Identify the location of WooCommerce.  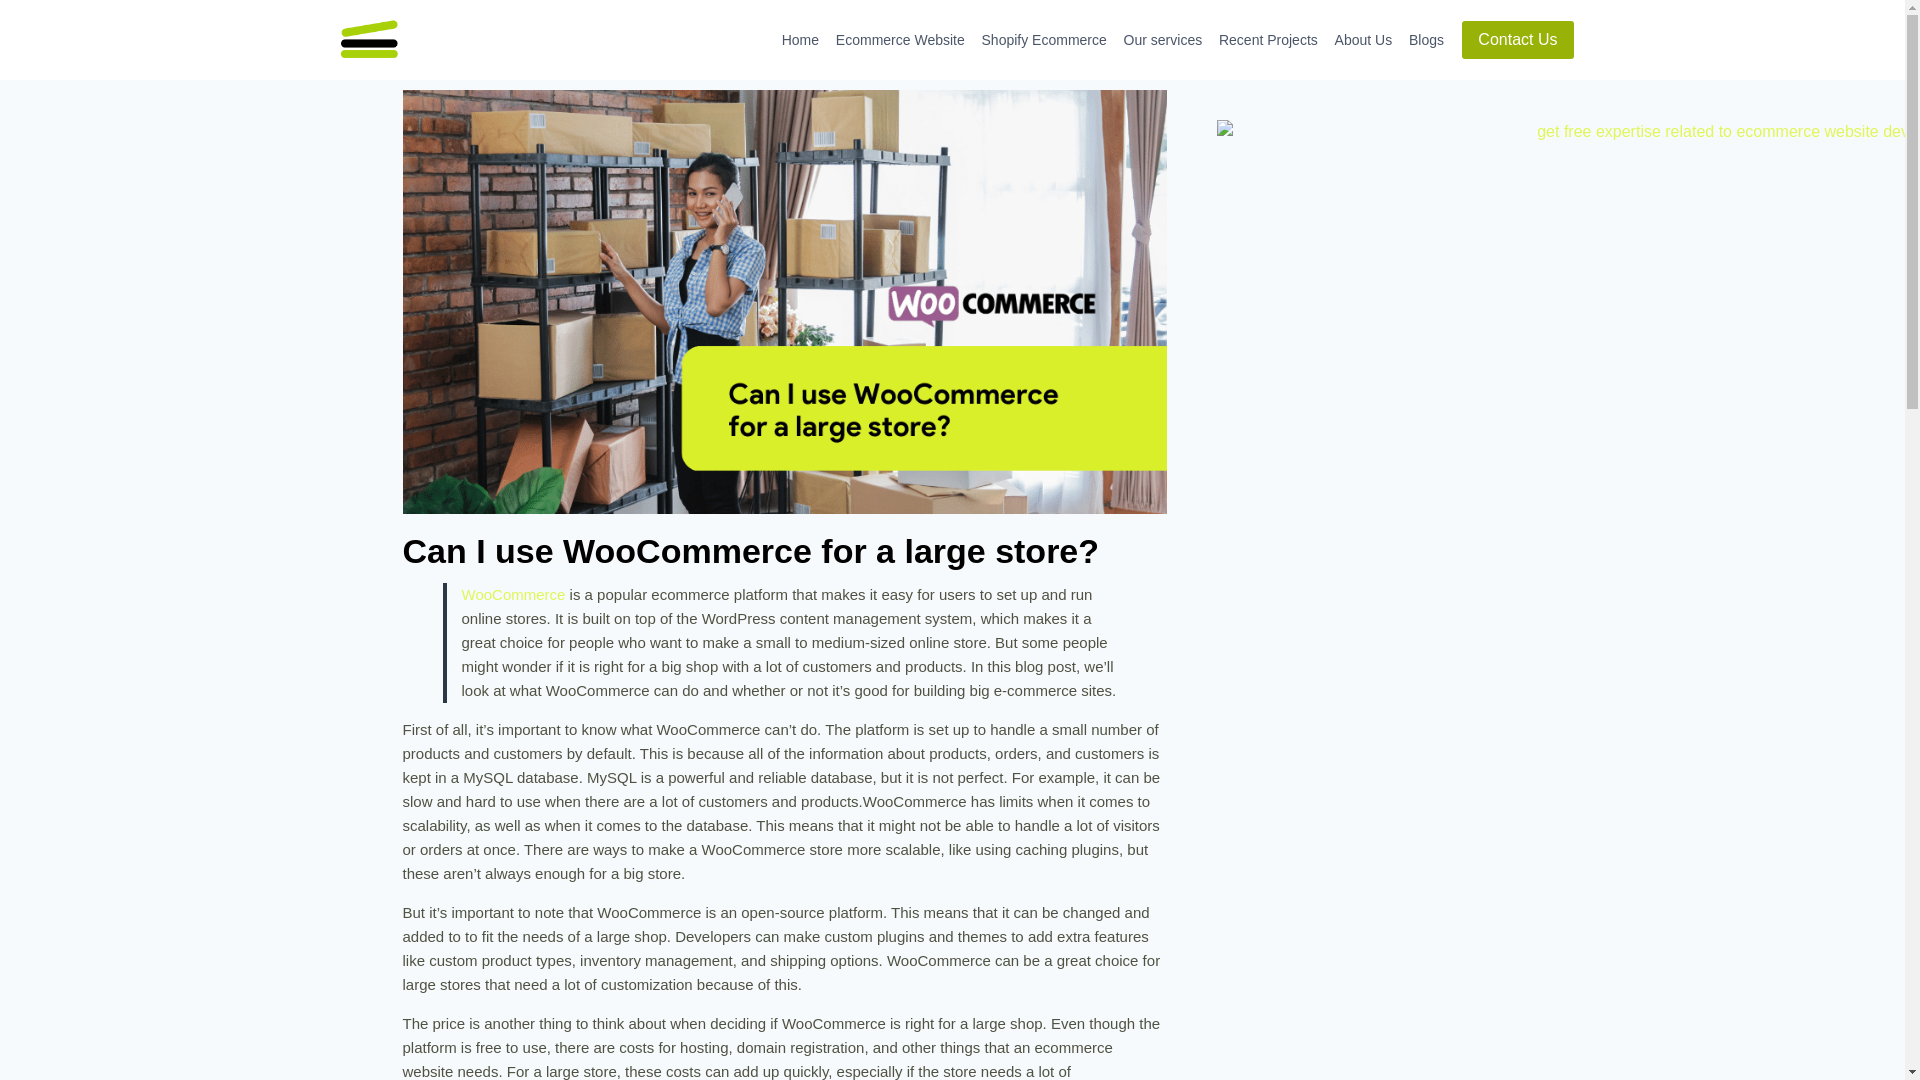
(514, 594).